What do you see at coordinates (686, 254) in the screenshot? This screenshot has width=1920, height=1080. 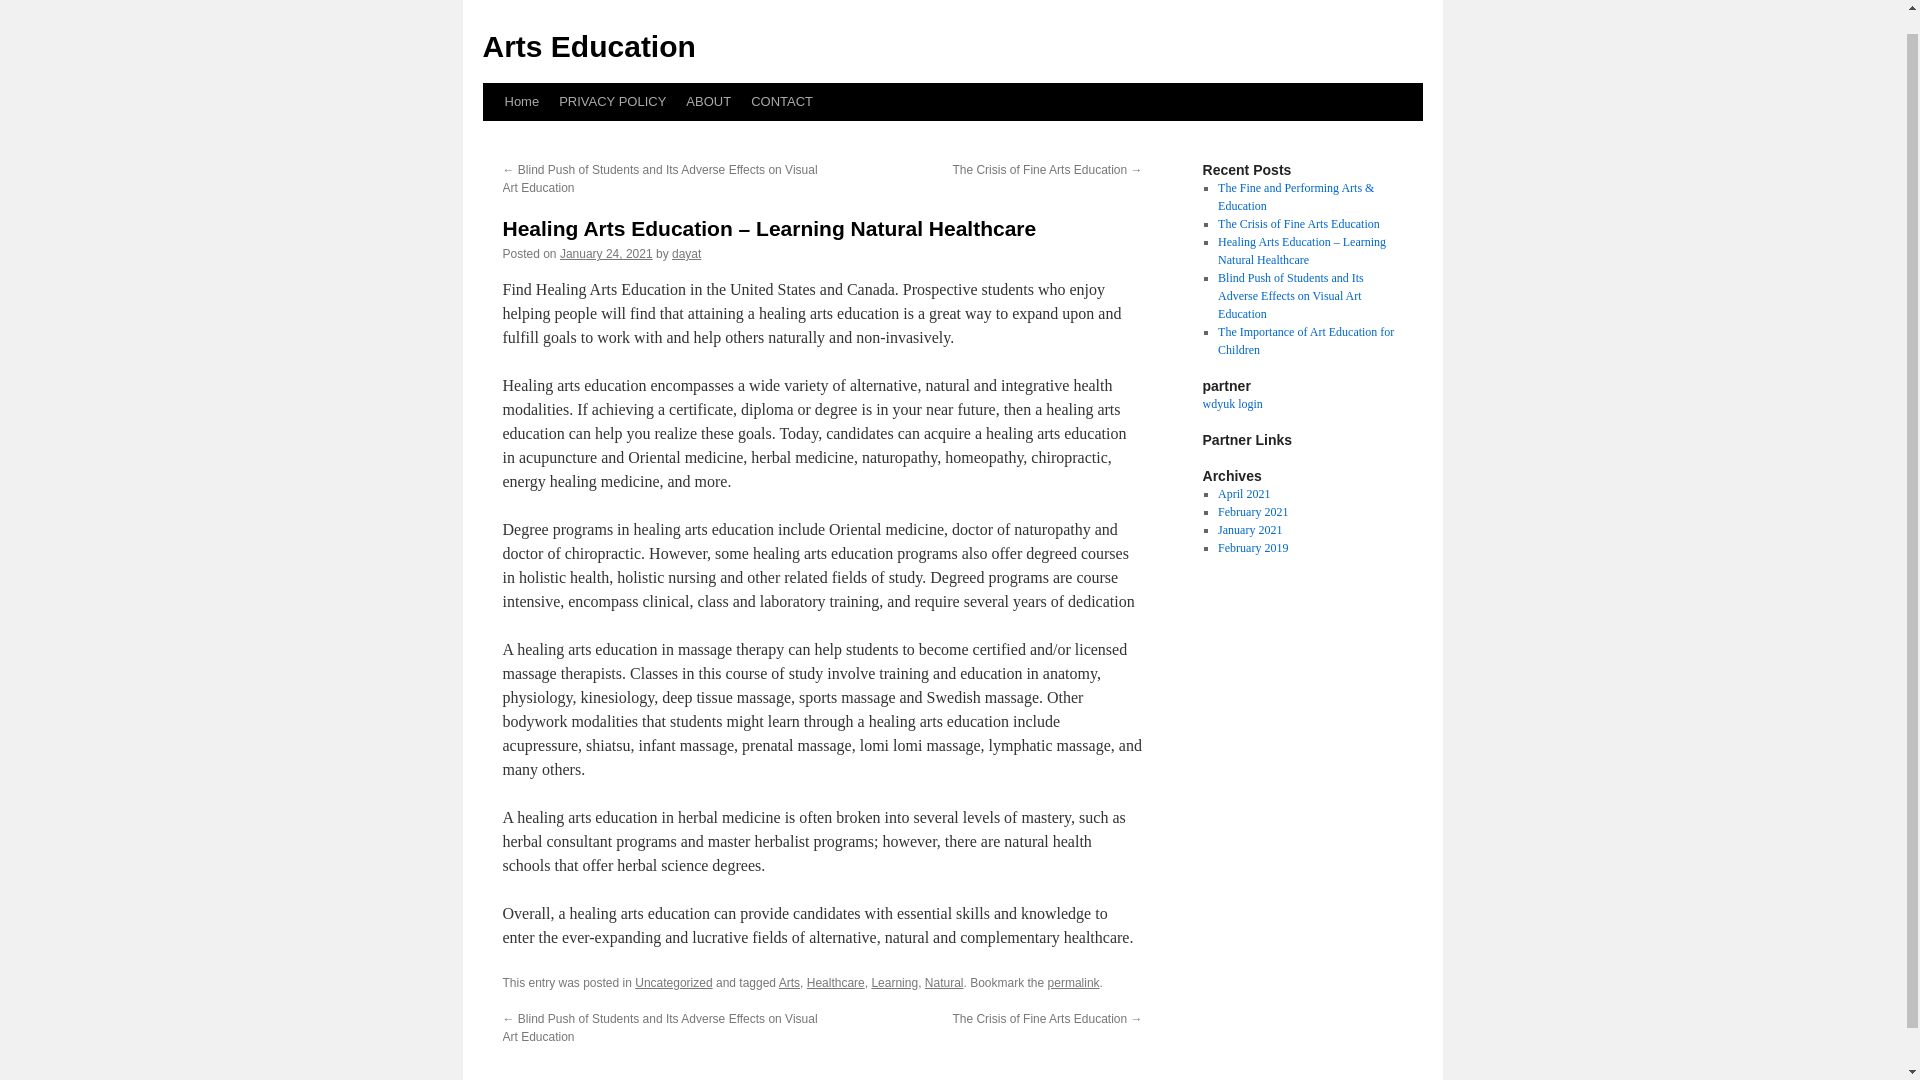 I see `dayat` at bounding box center [686, 254].